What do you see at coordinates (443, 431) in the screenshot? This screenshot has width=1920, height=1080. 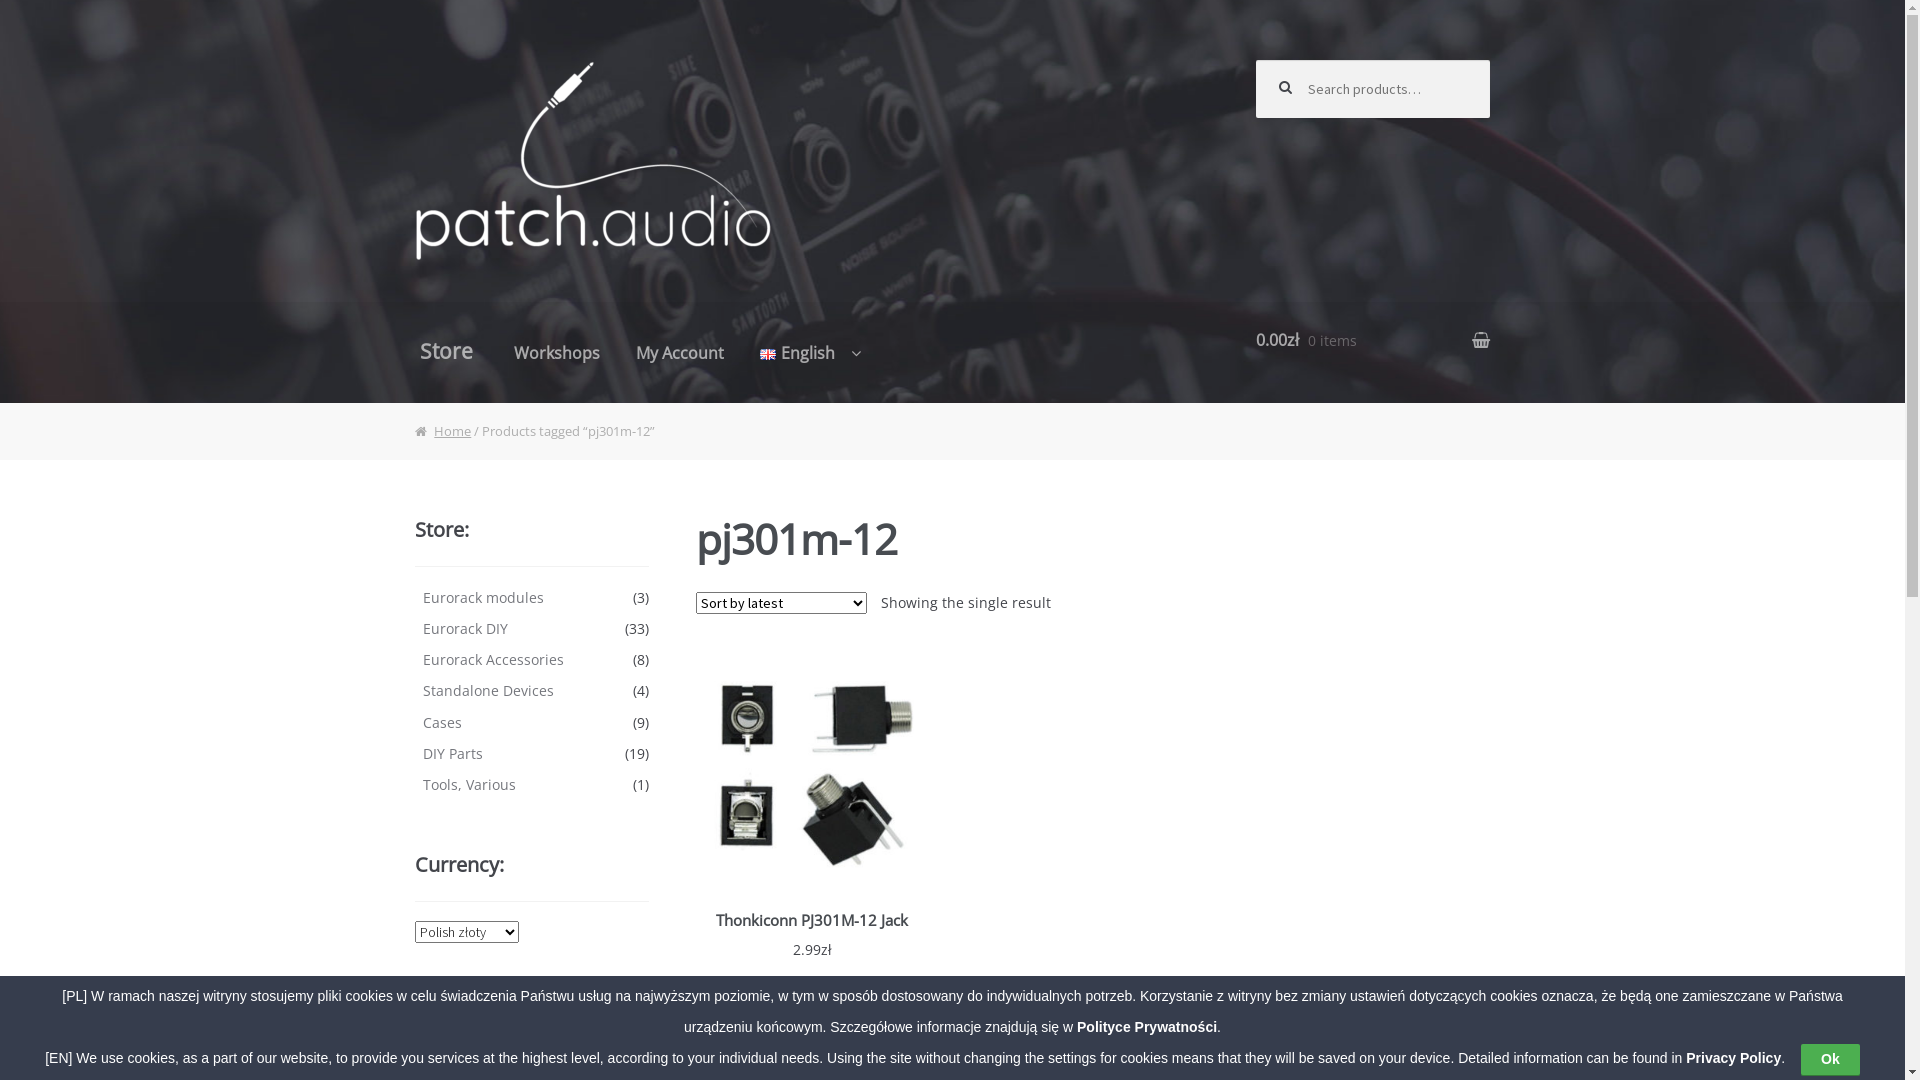 I see `Home` at bounding box center [443, 431].